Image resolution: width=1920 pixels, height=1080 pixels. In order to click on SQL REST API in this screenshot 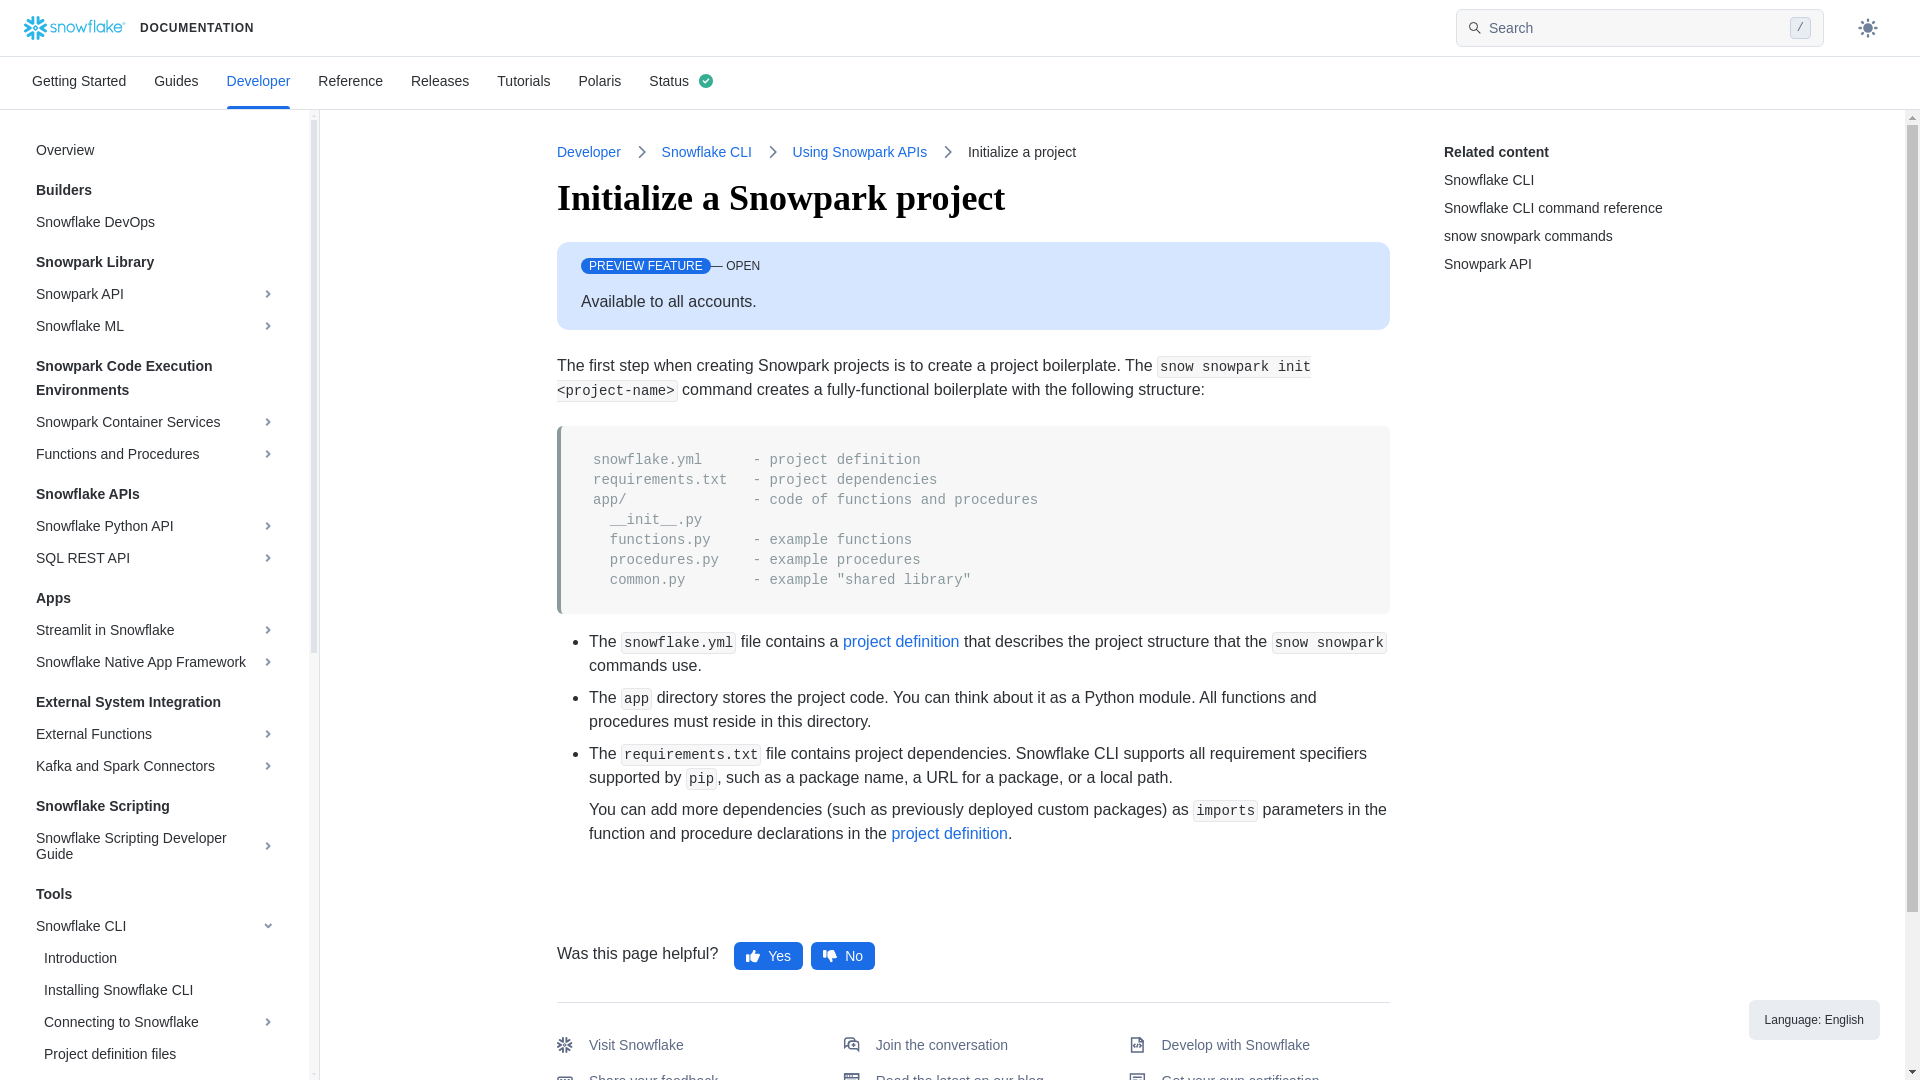, I will do `click(148, 558)`.